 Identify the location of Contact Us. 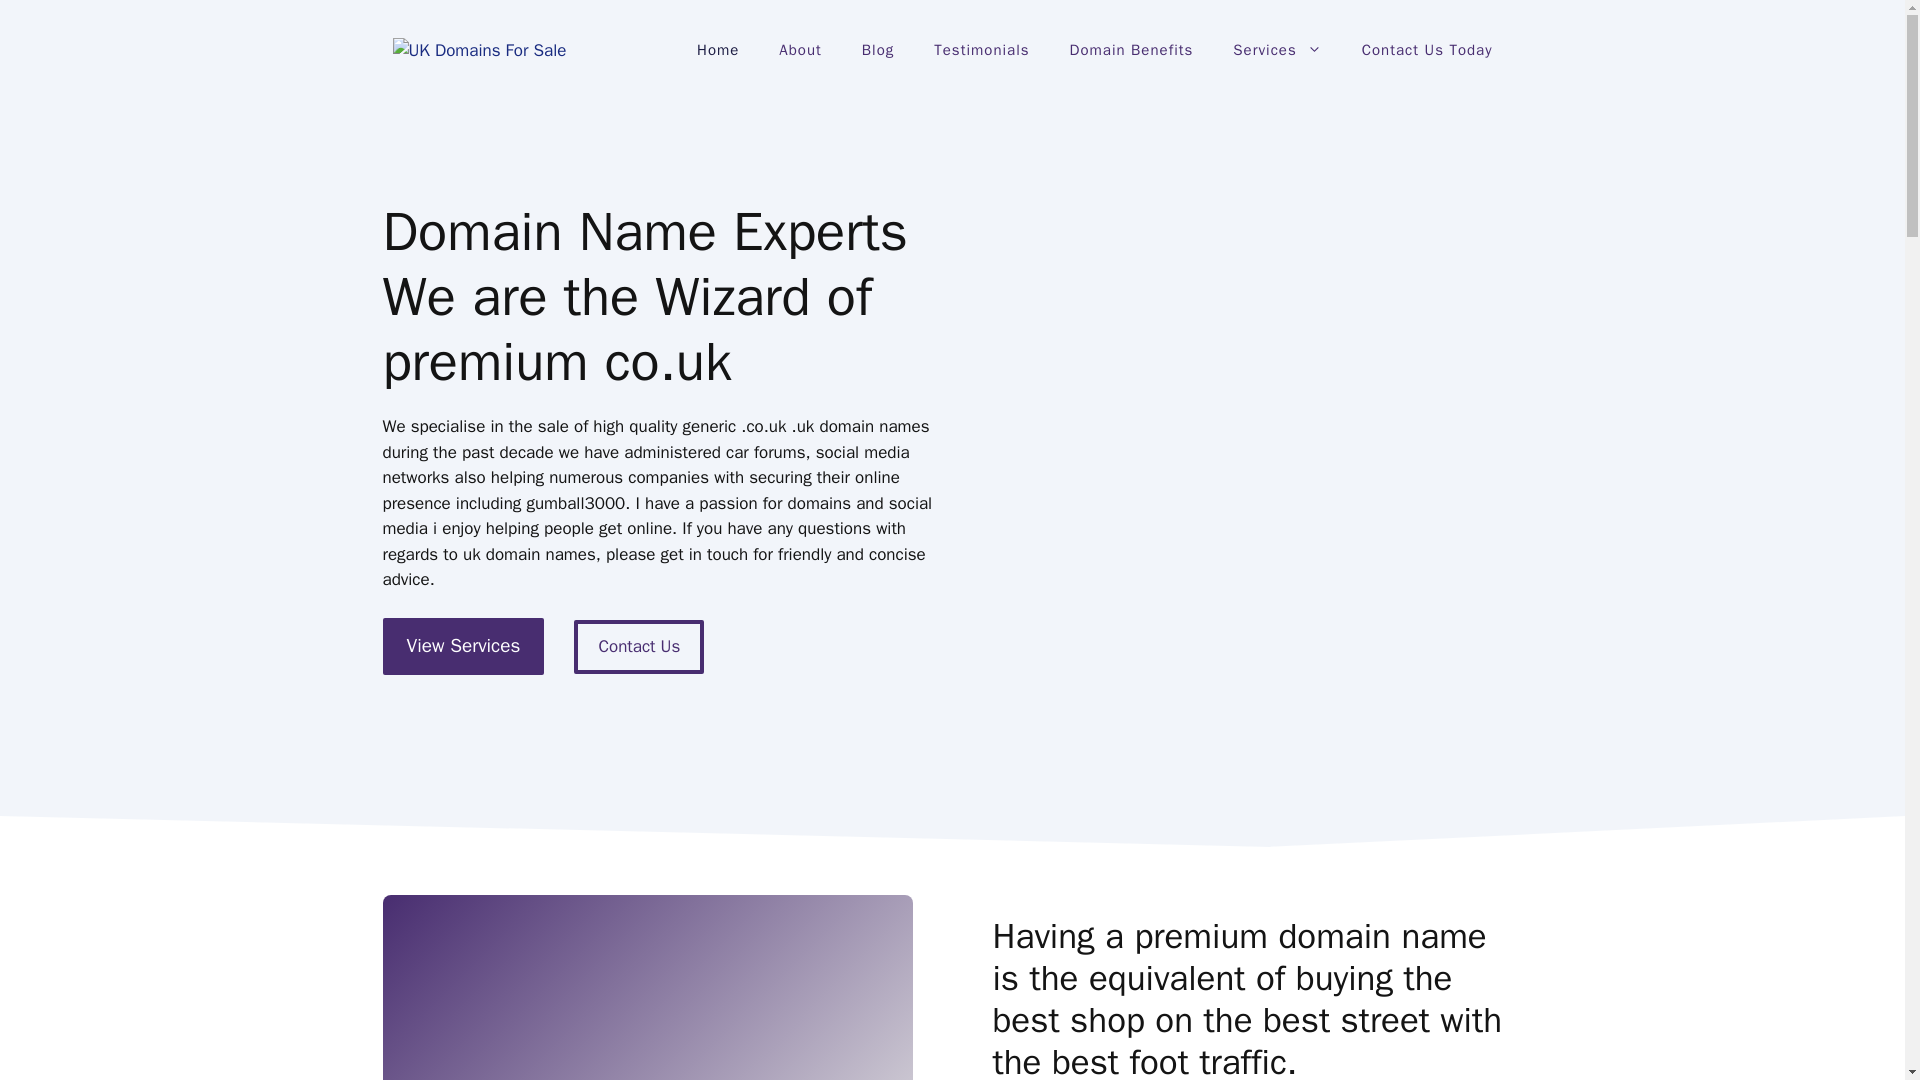
(639, 646).